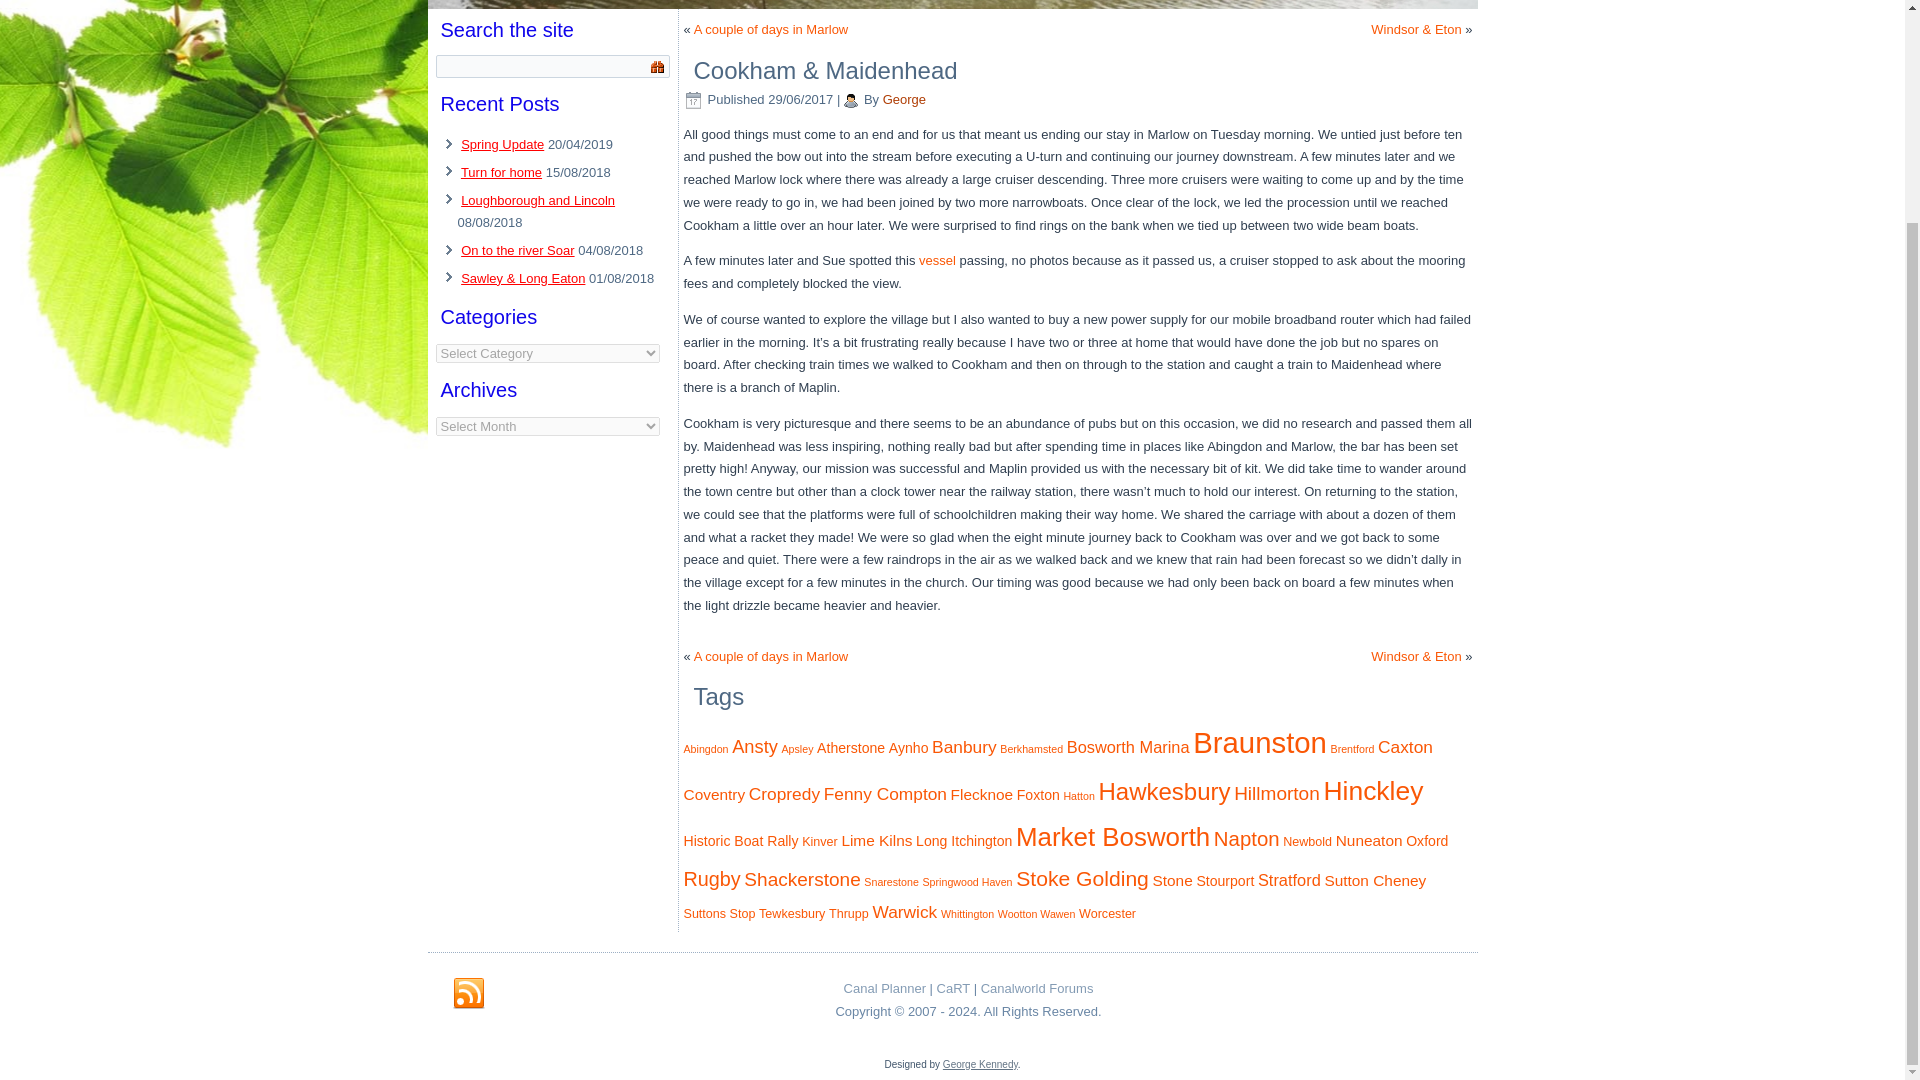  Describe the element at coordinates (876, 840) in the screenshot. I see `Lime Kilns` at that location.